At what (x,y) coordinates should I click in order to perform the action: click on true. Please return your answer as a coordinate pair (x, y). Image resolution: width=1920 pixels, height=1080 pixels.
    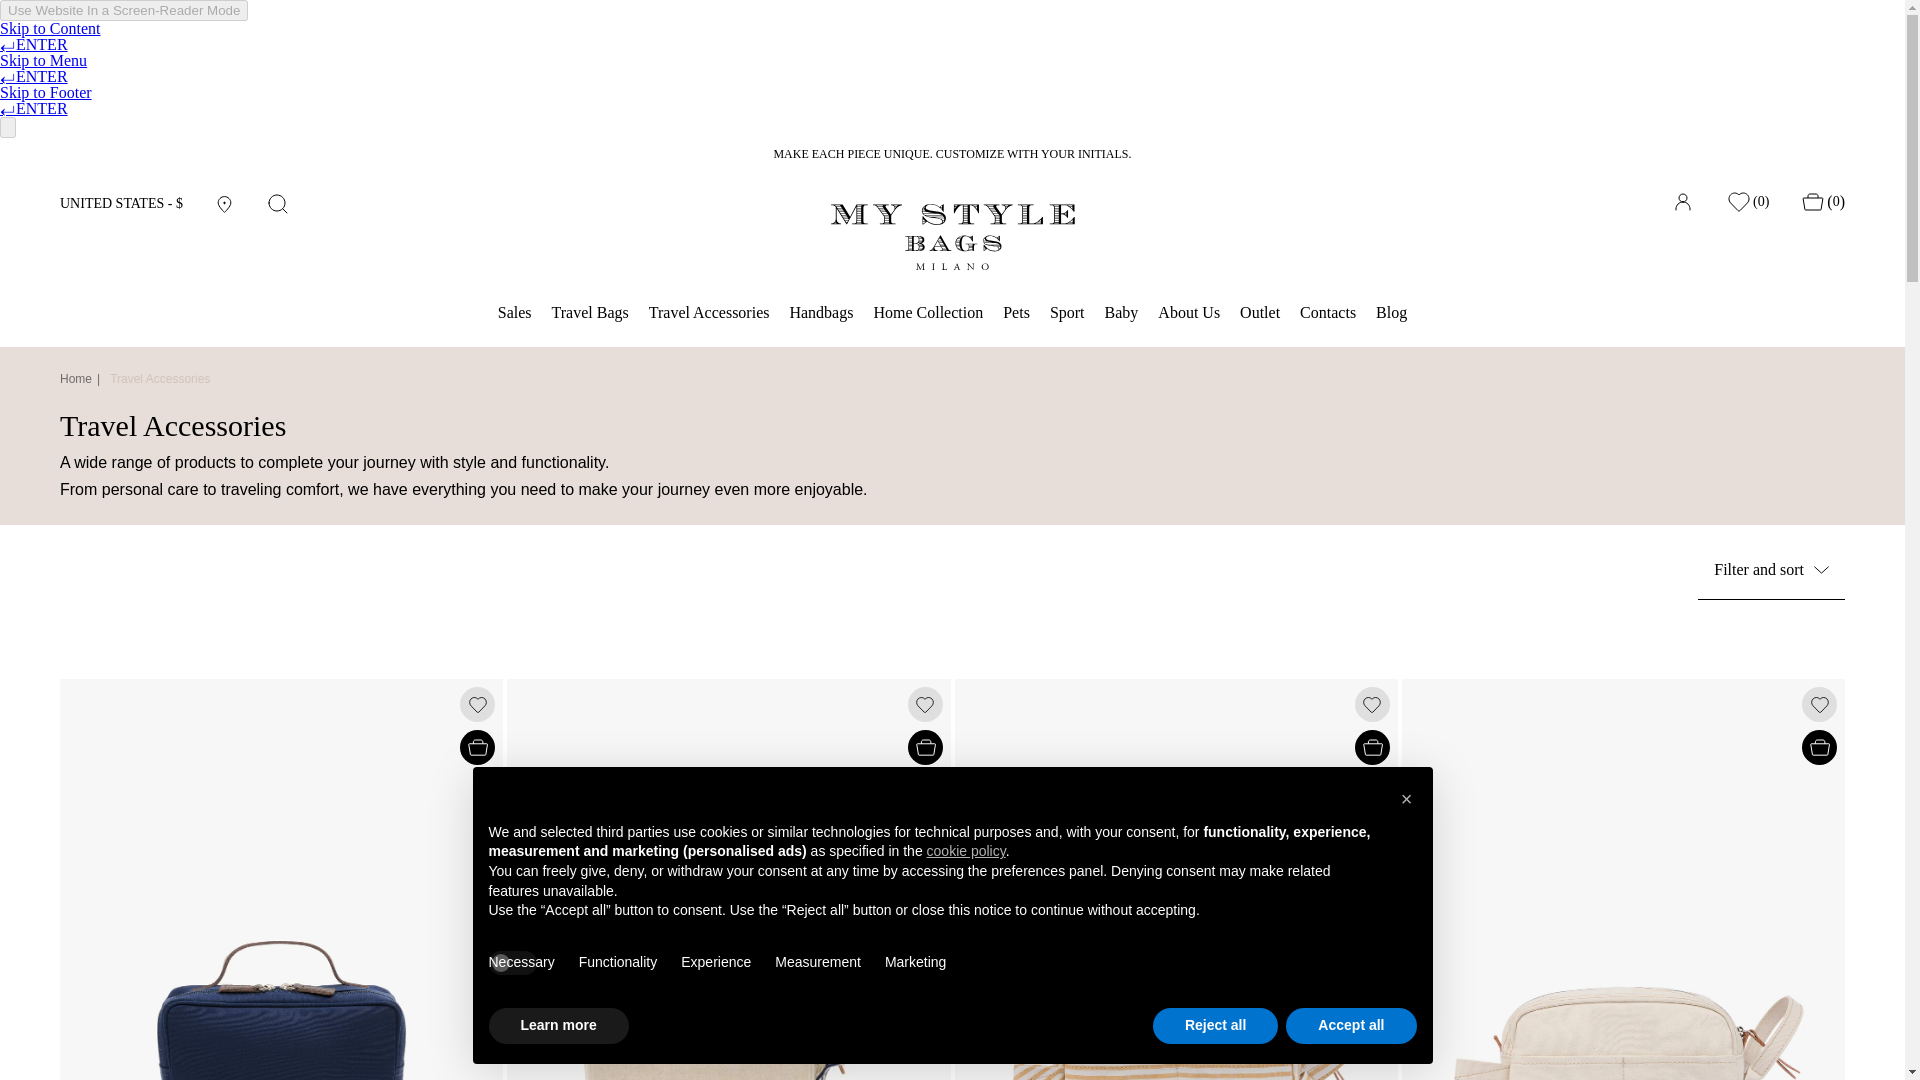
    Looking at the image, I should click on (511, 963).